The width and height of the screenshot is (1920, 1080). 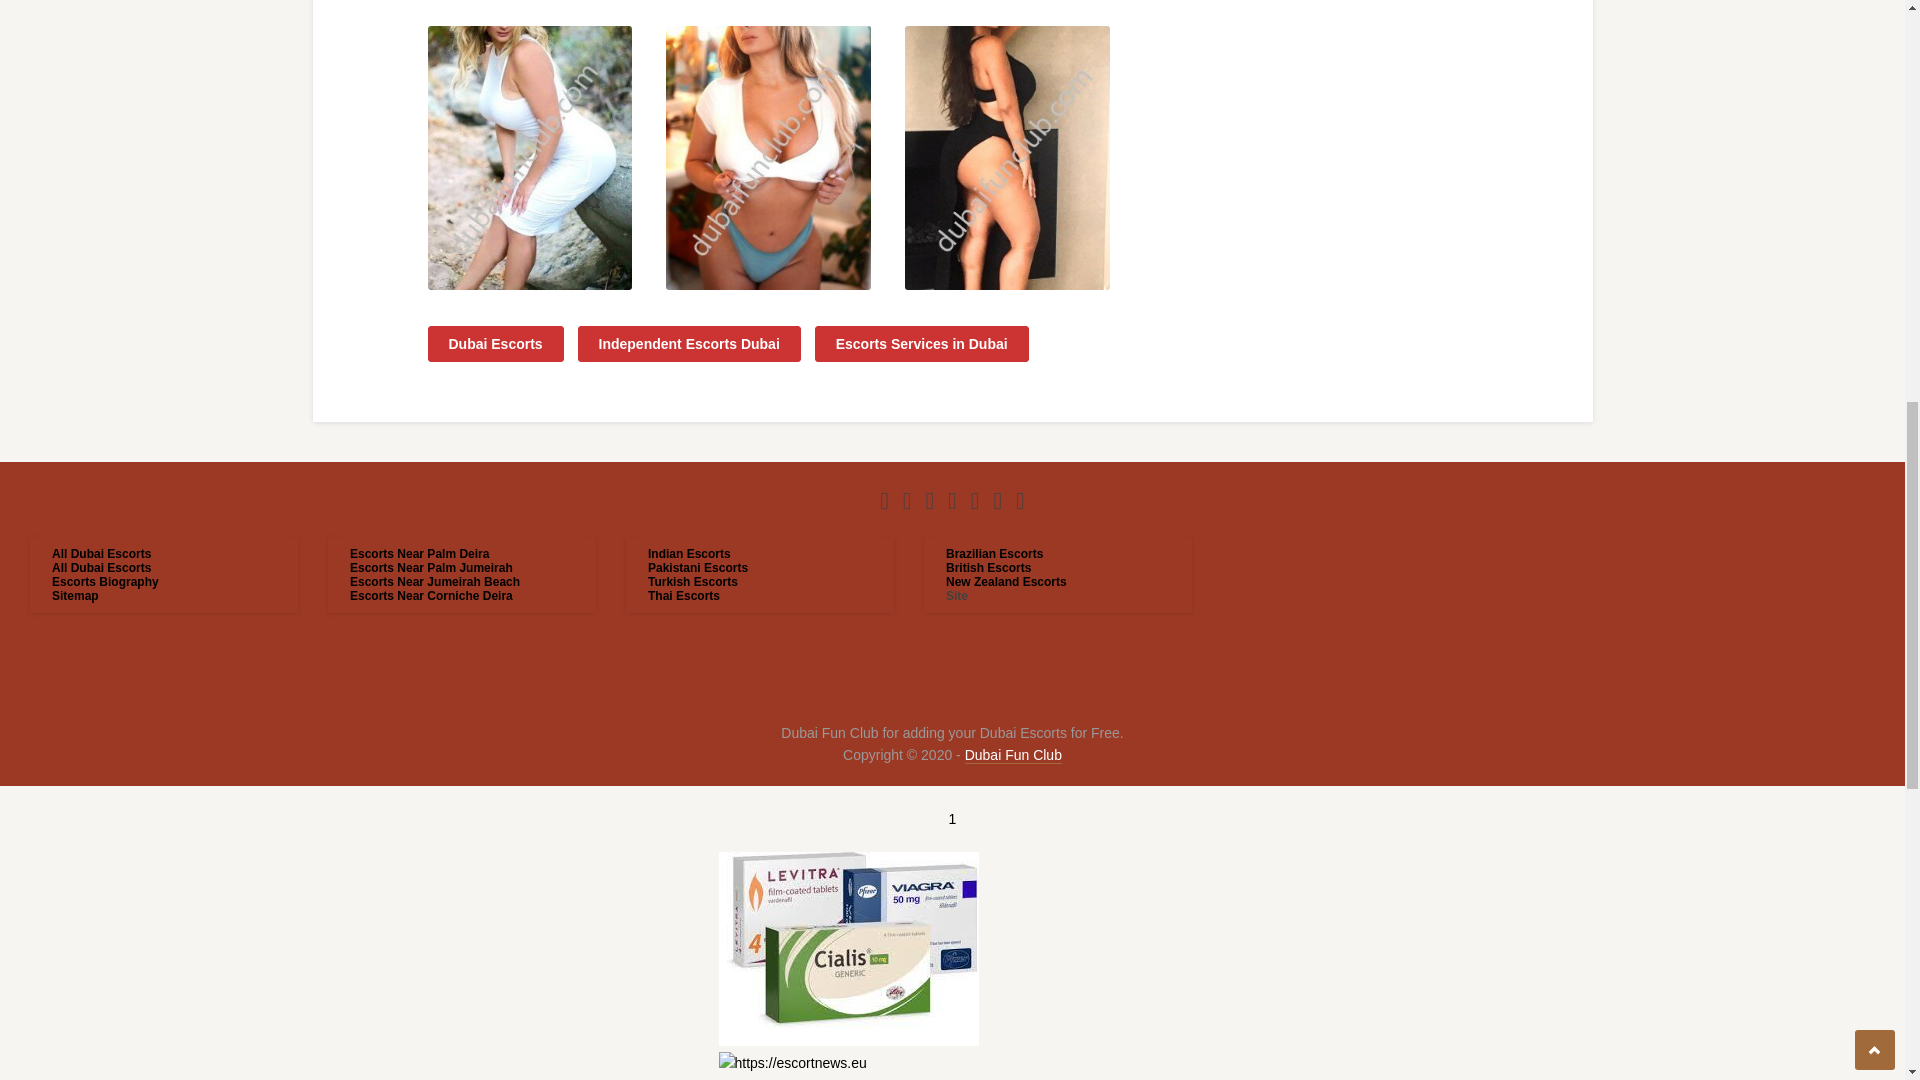 I want to click on Escorts Biography, so click(x=105, y=581).